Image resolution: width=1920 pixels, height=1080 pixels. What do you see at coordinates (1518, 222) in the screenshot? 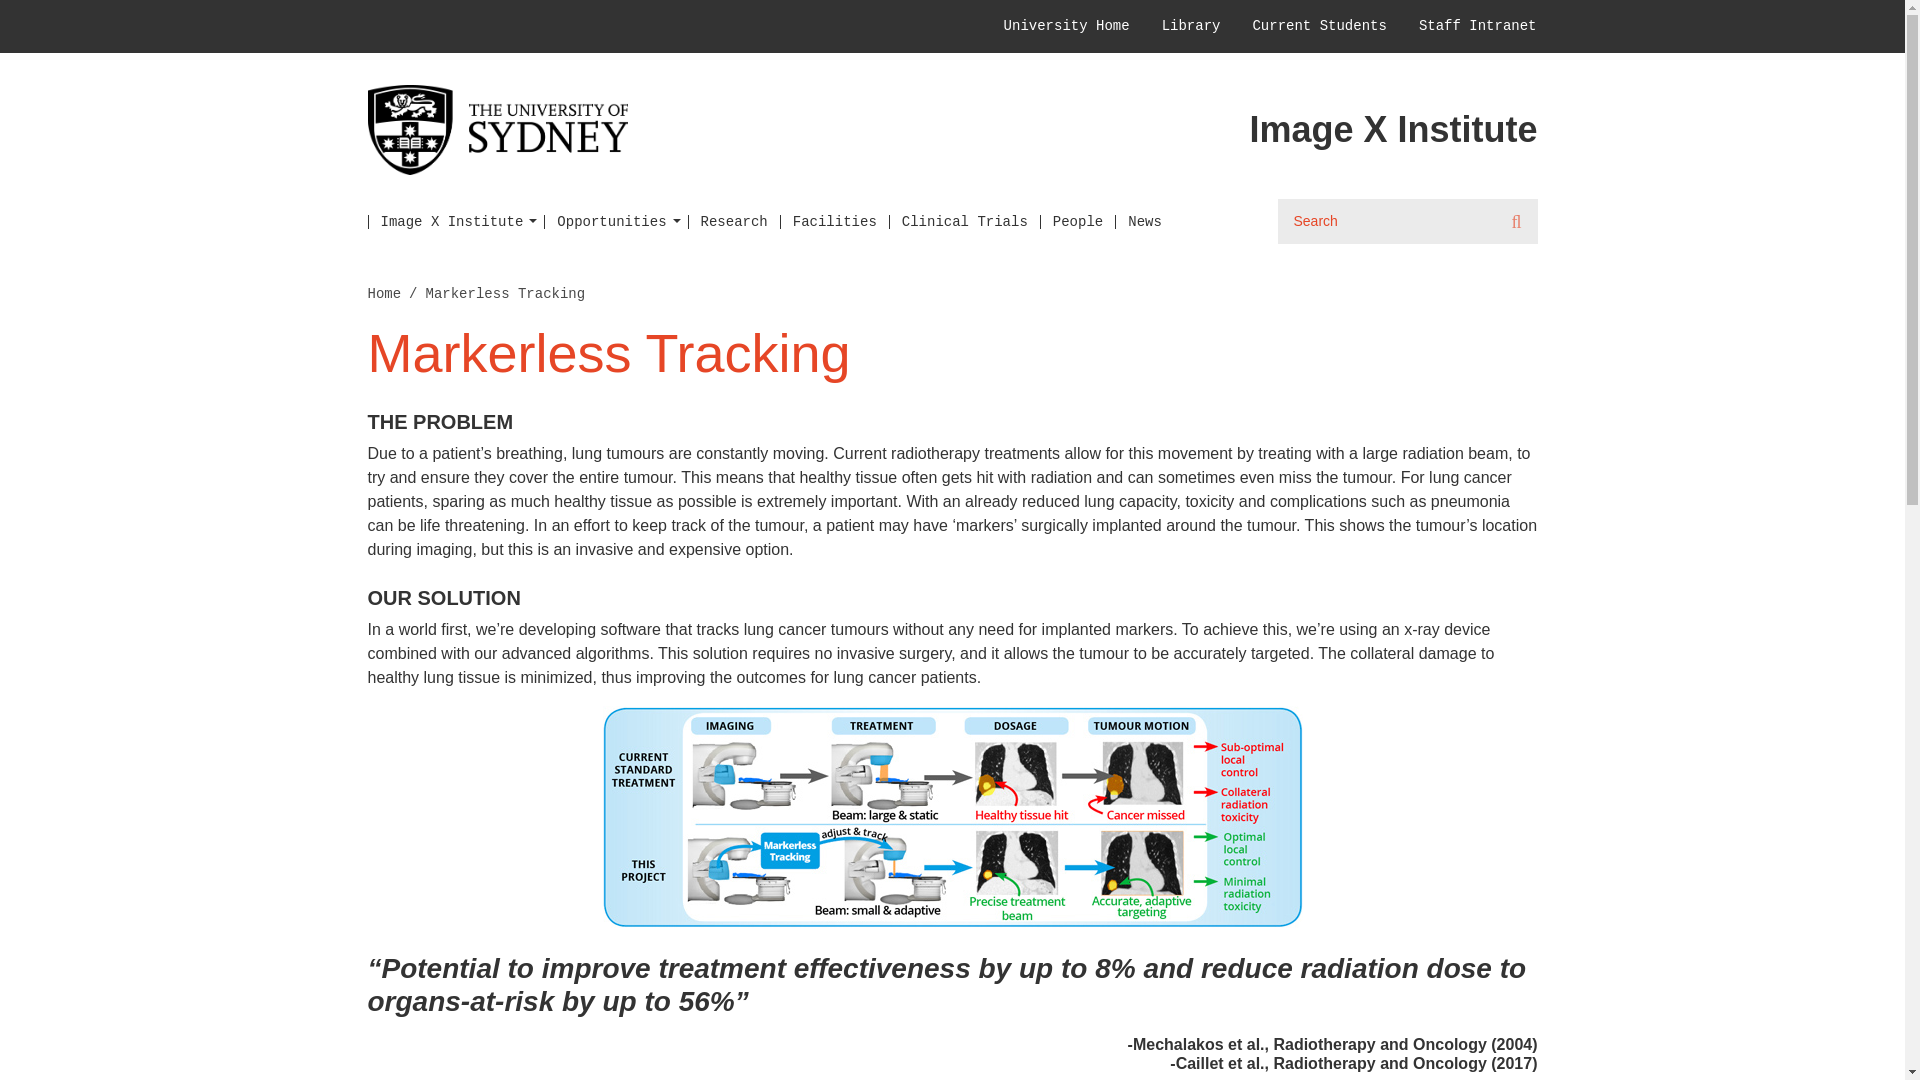
I see `Search` at bounding box center [1518, 222].